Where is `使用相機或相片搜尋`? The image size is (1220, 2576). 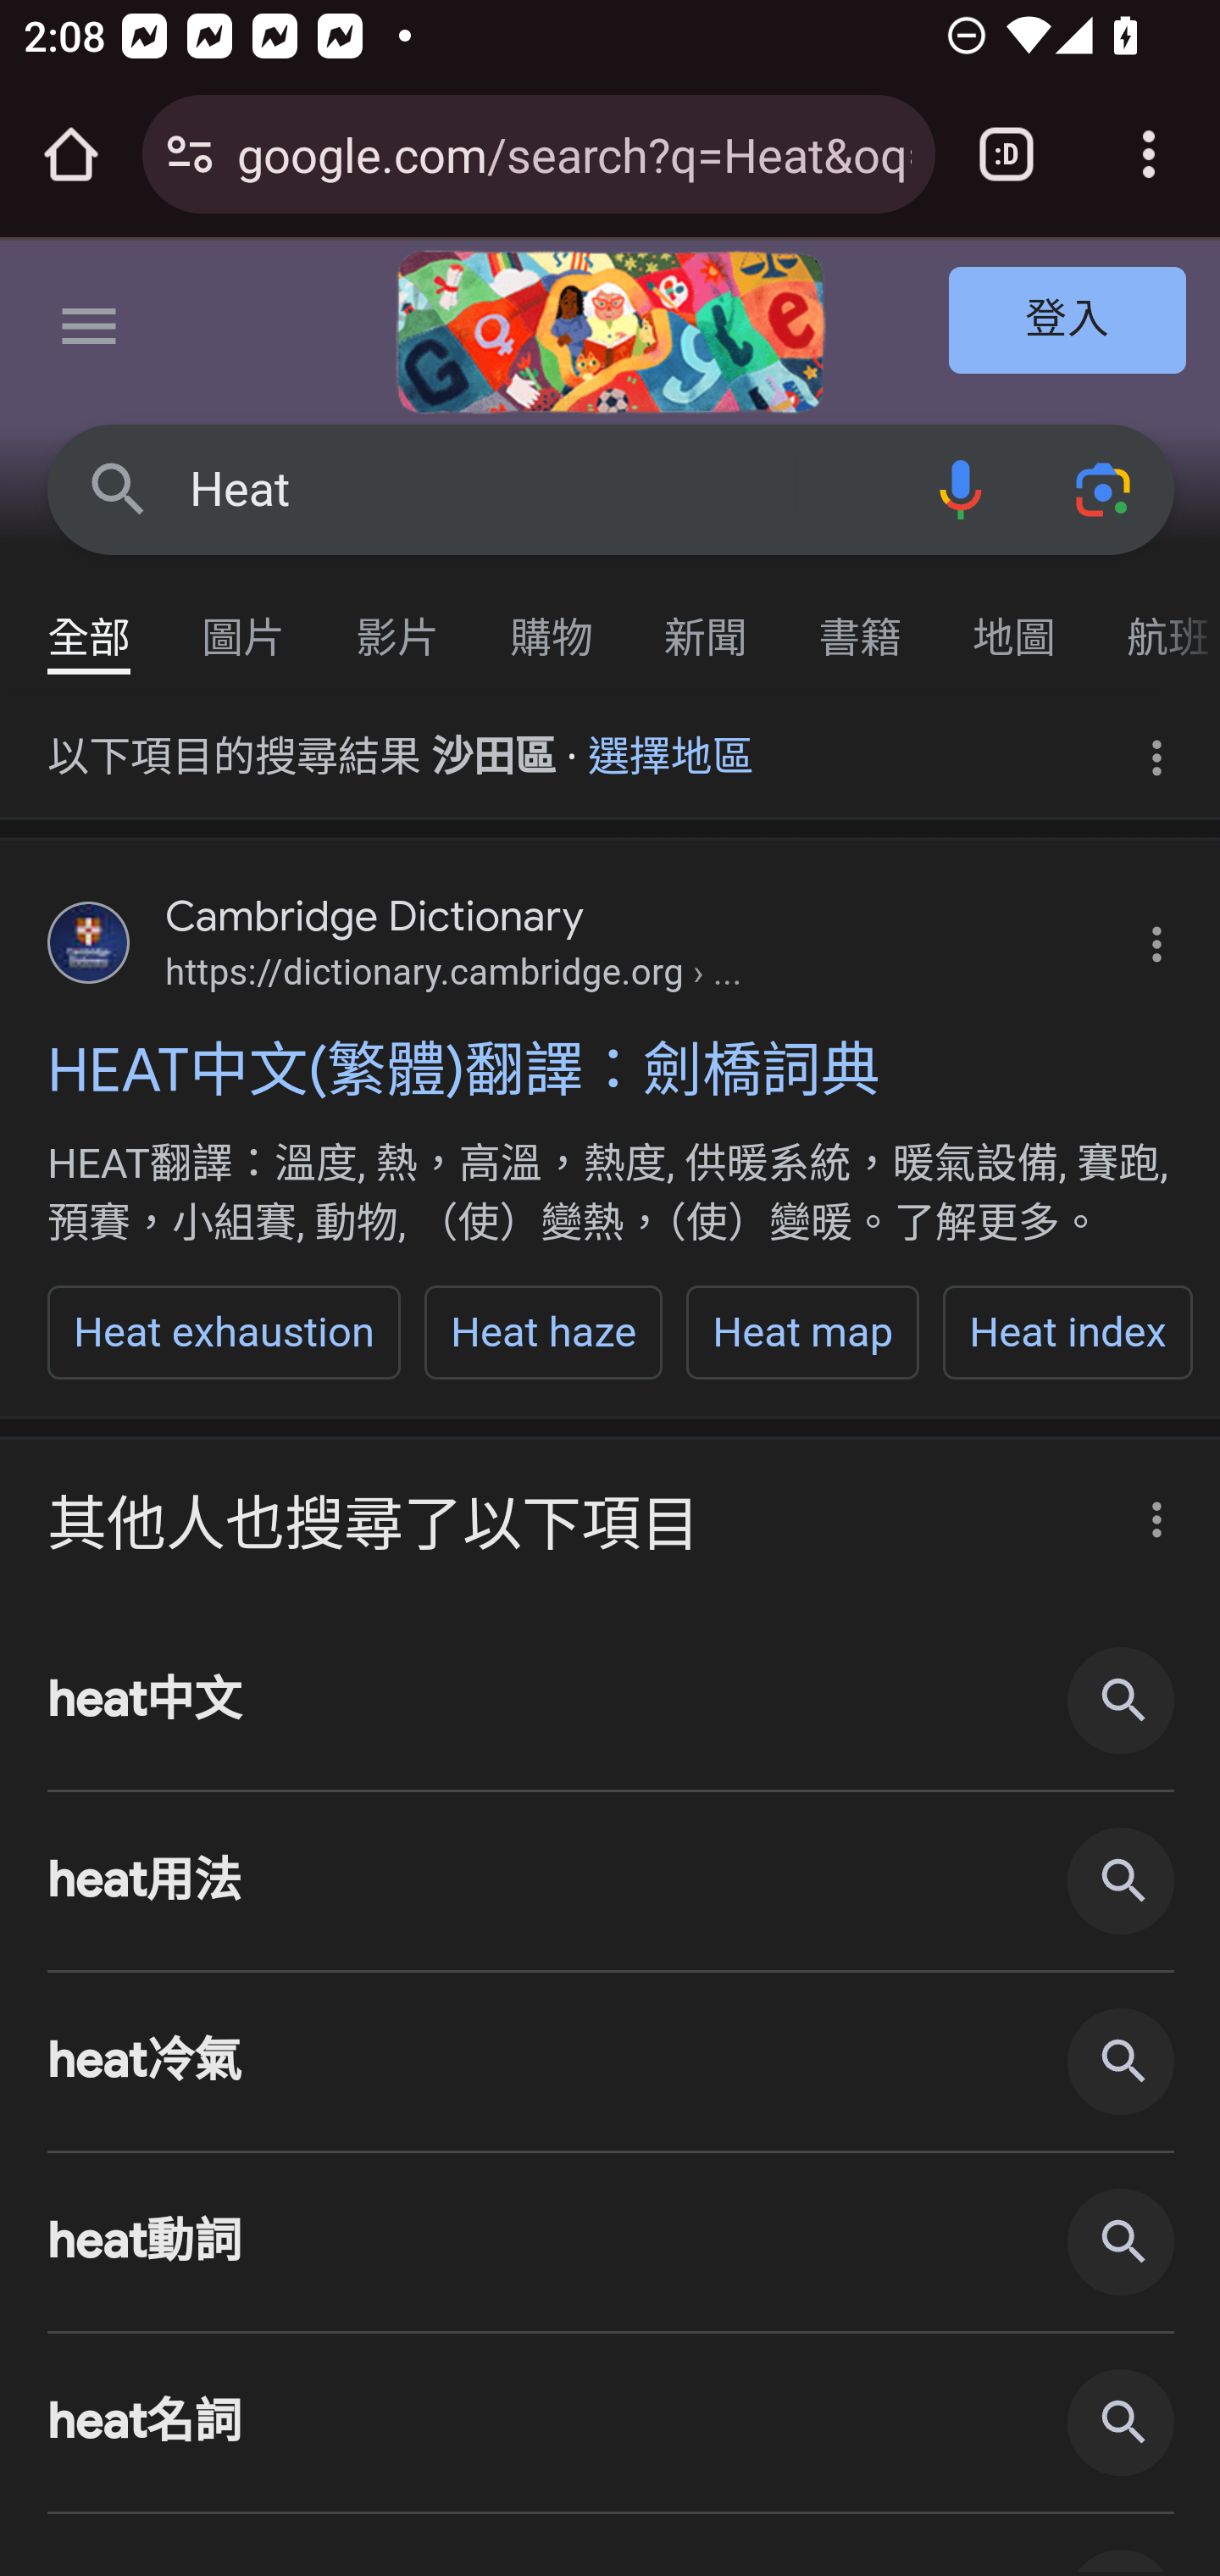
使用相機或相片搜尋 is located at coordinates (1105, 488).